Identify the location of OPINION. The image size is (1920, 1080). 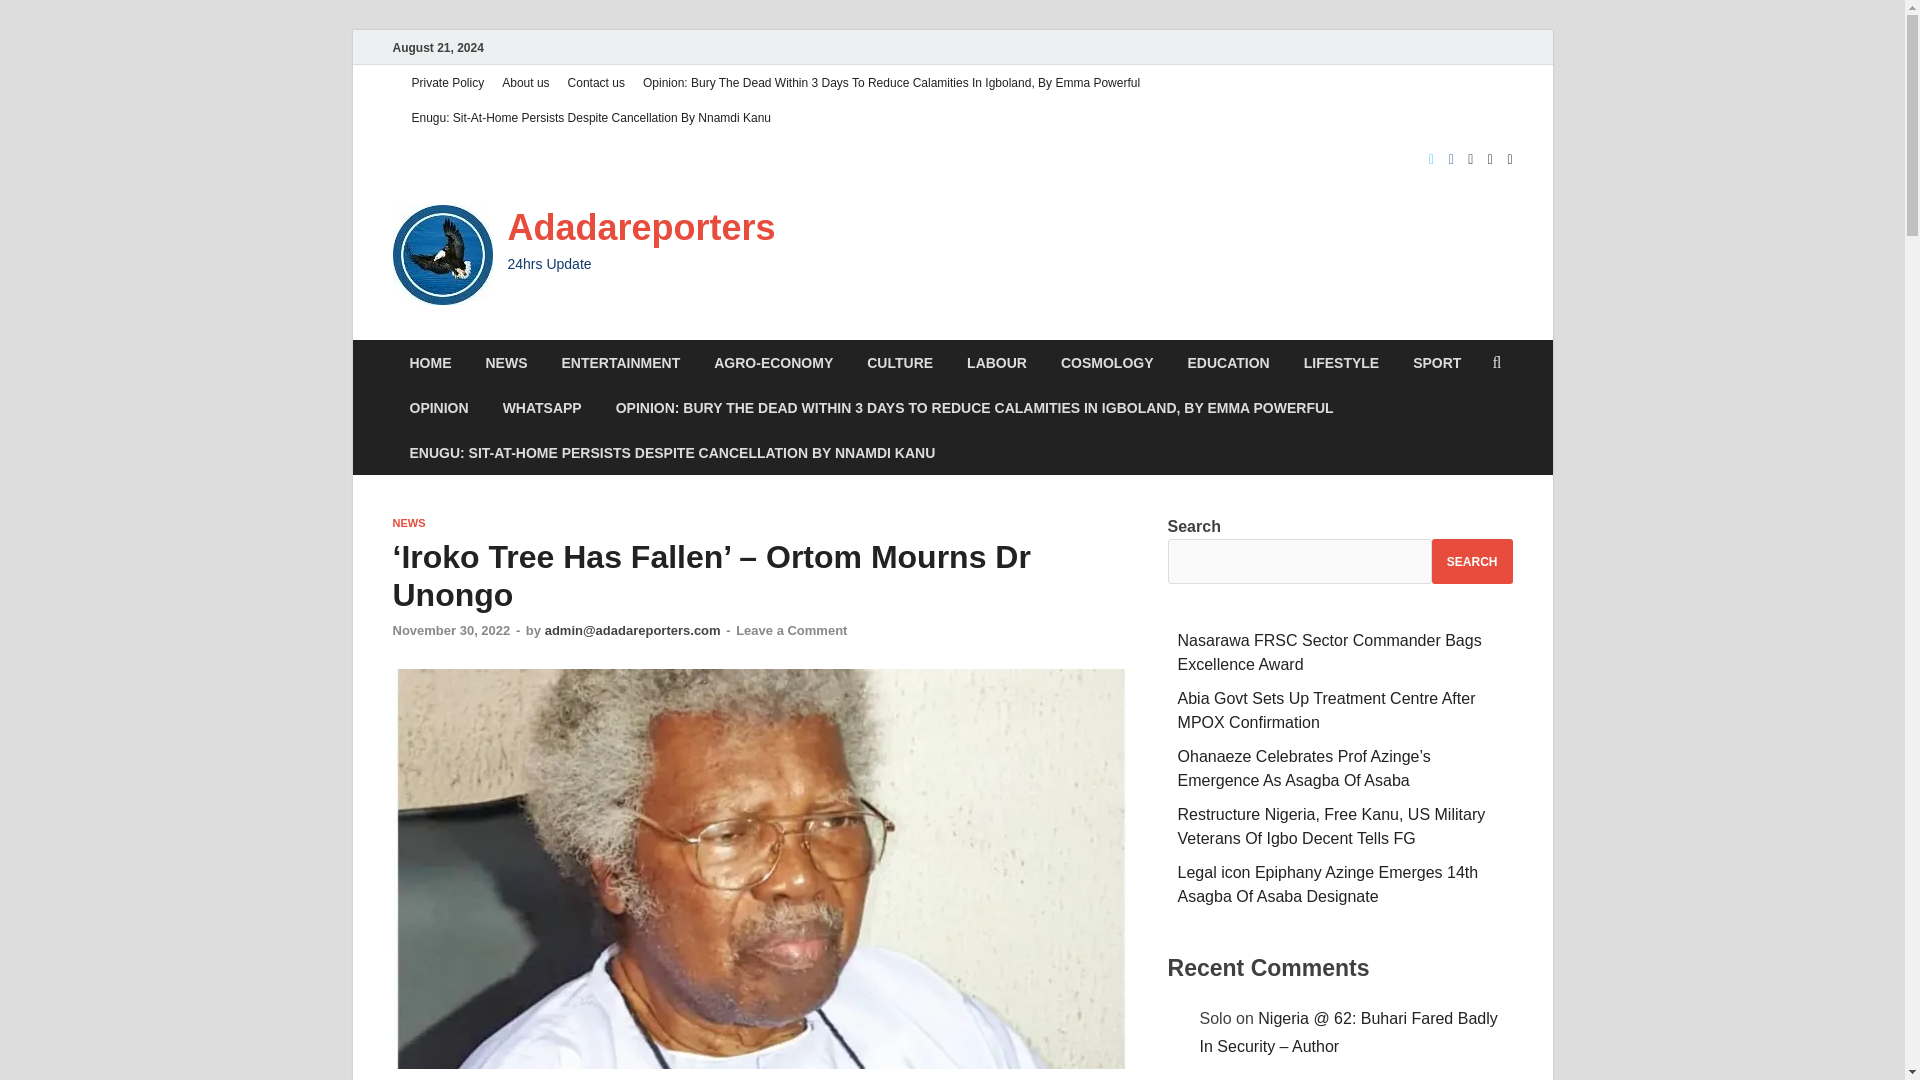
(438, 406).